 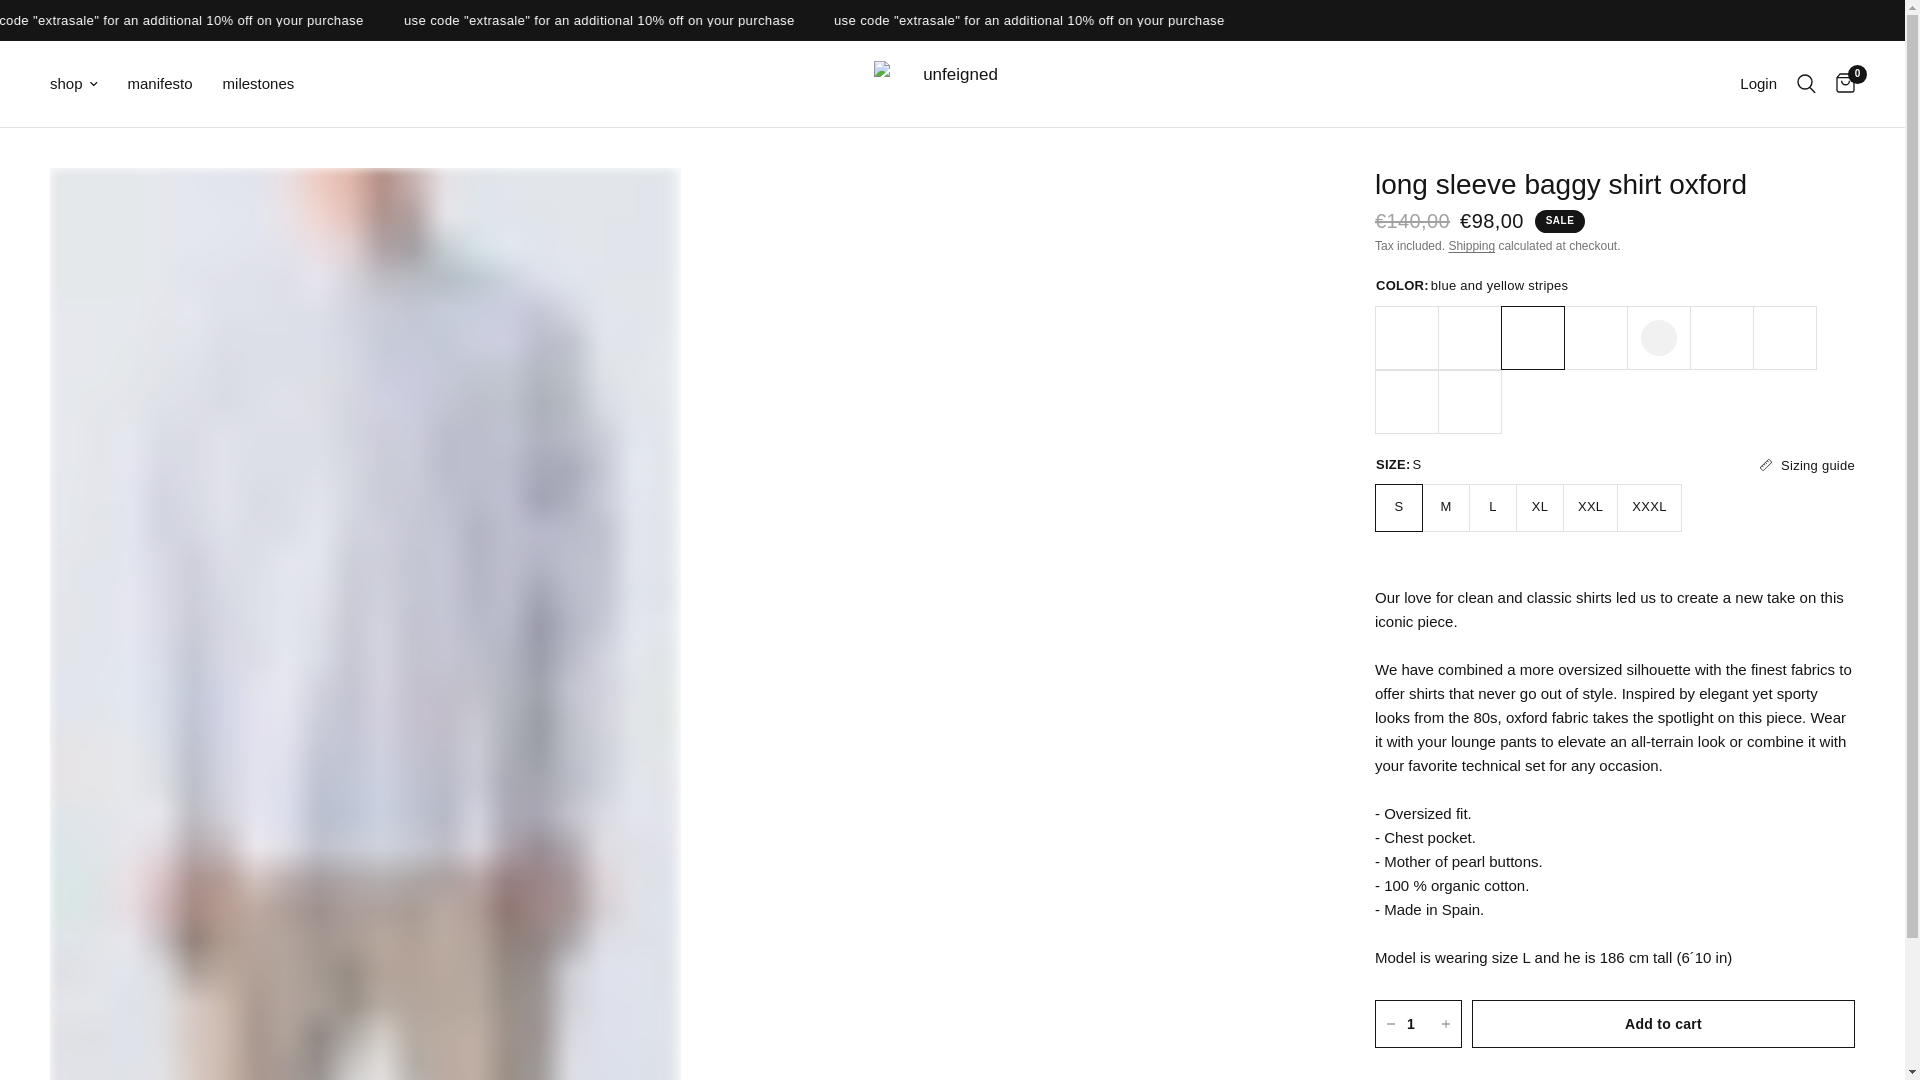 I want to click on manifesto, so click(x=160, y=84).